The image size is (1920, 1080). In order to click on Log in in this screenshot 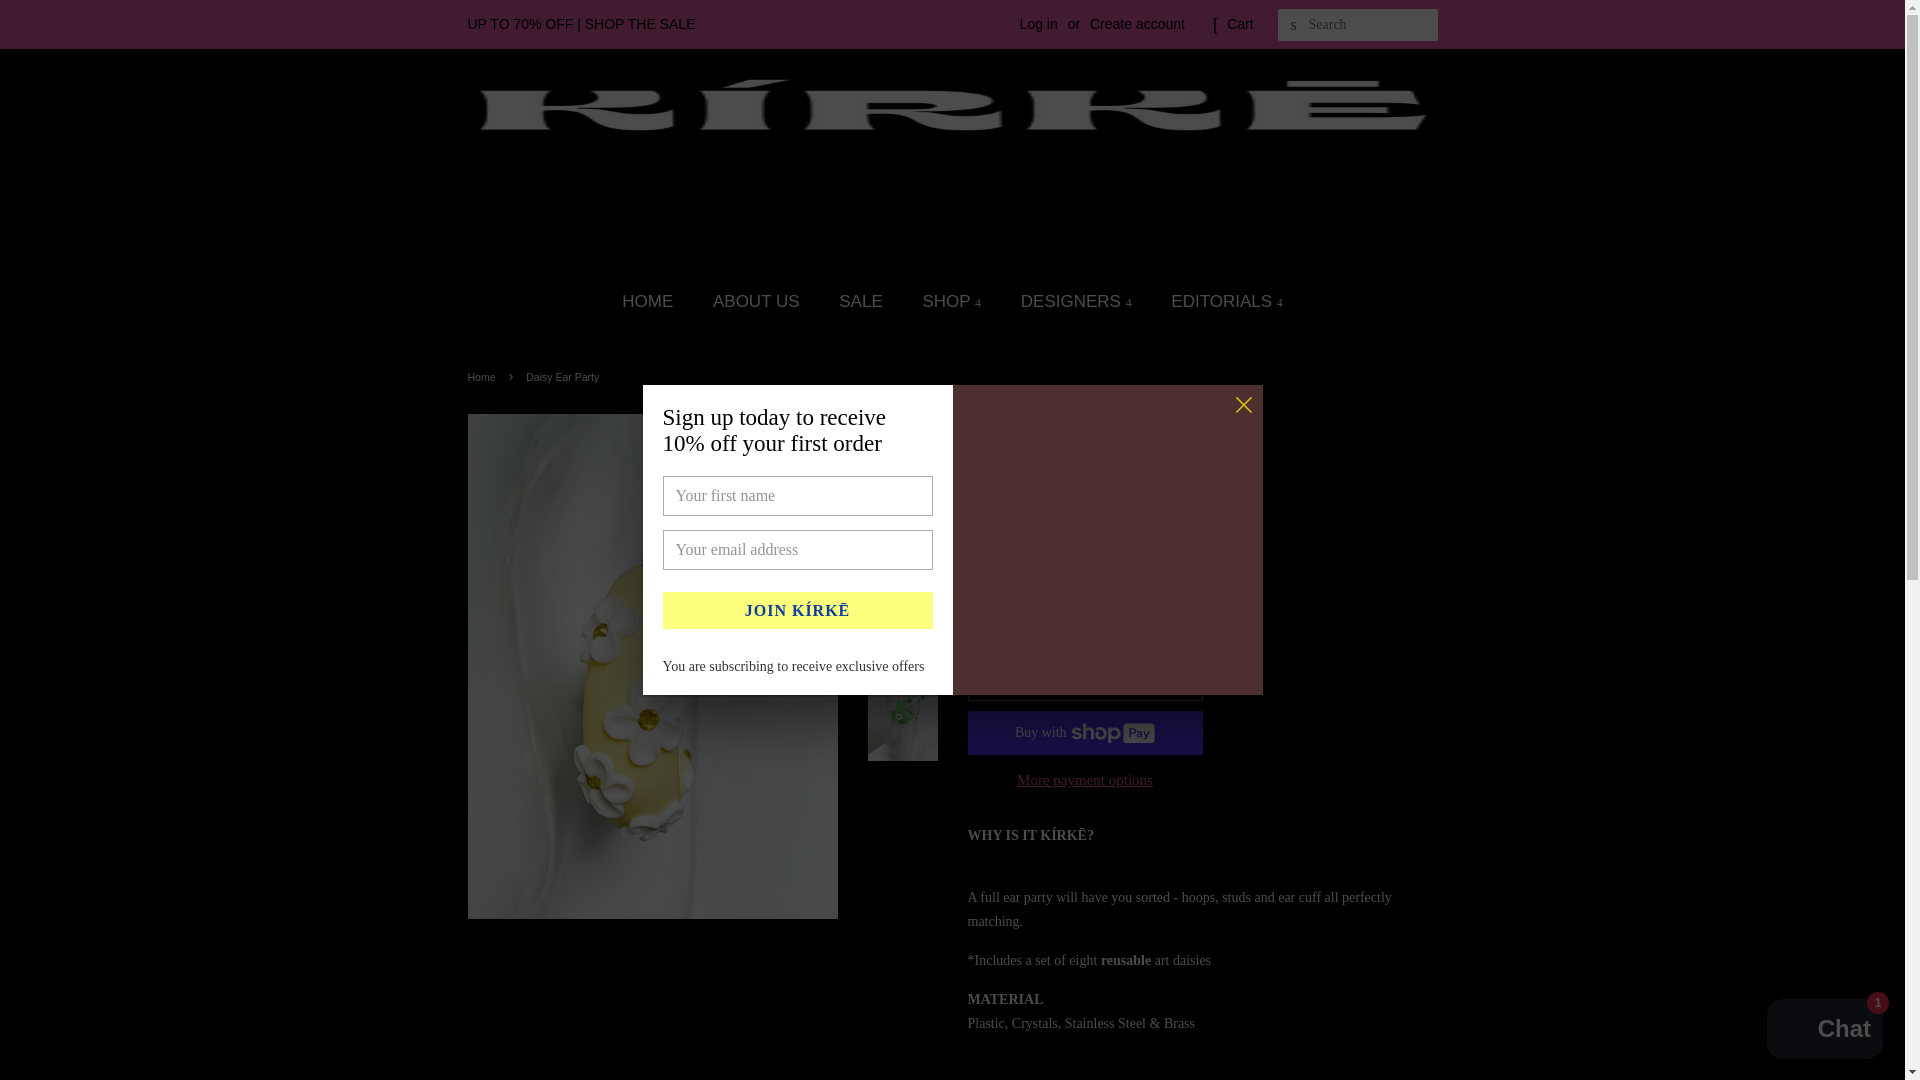, I will do `click(1038, 24)`.